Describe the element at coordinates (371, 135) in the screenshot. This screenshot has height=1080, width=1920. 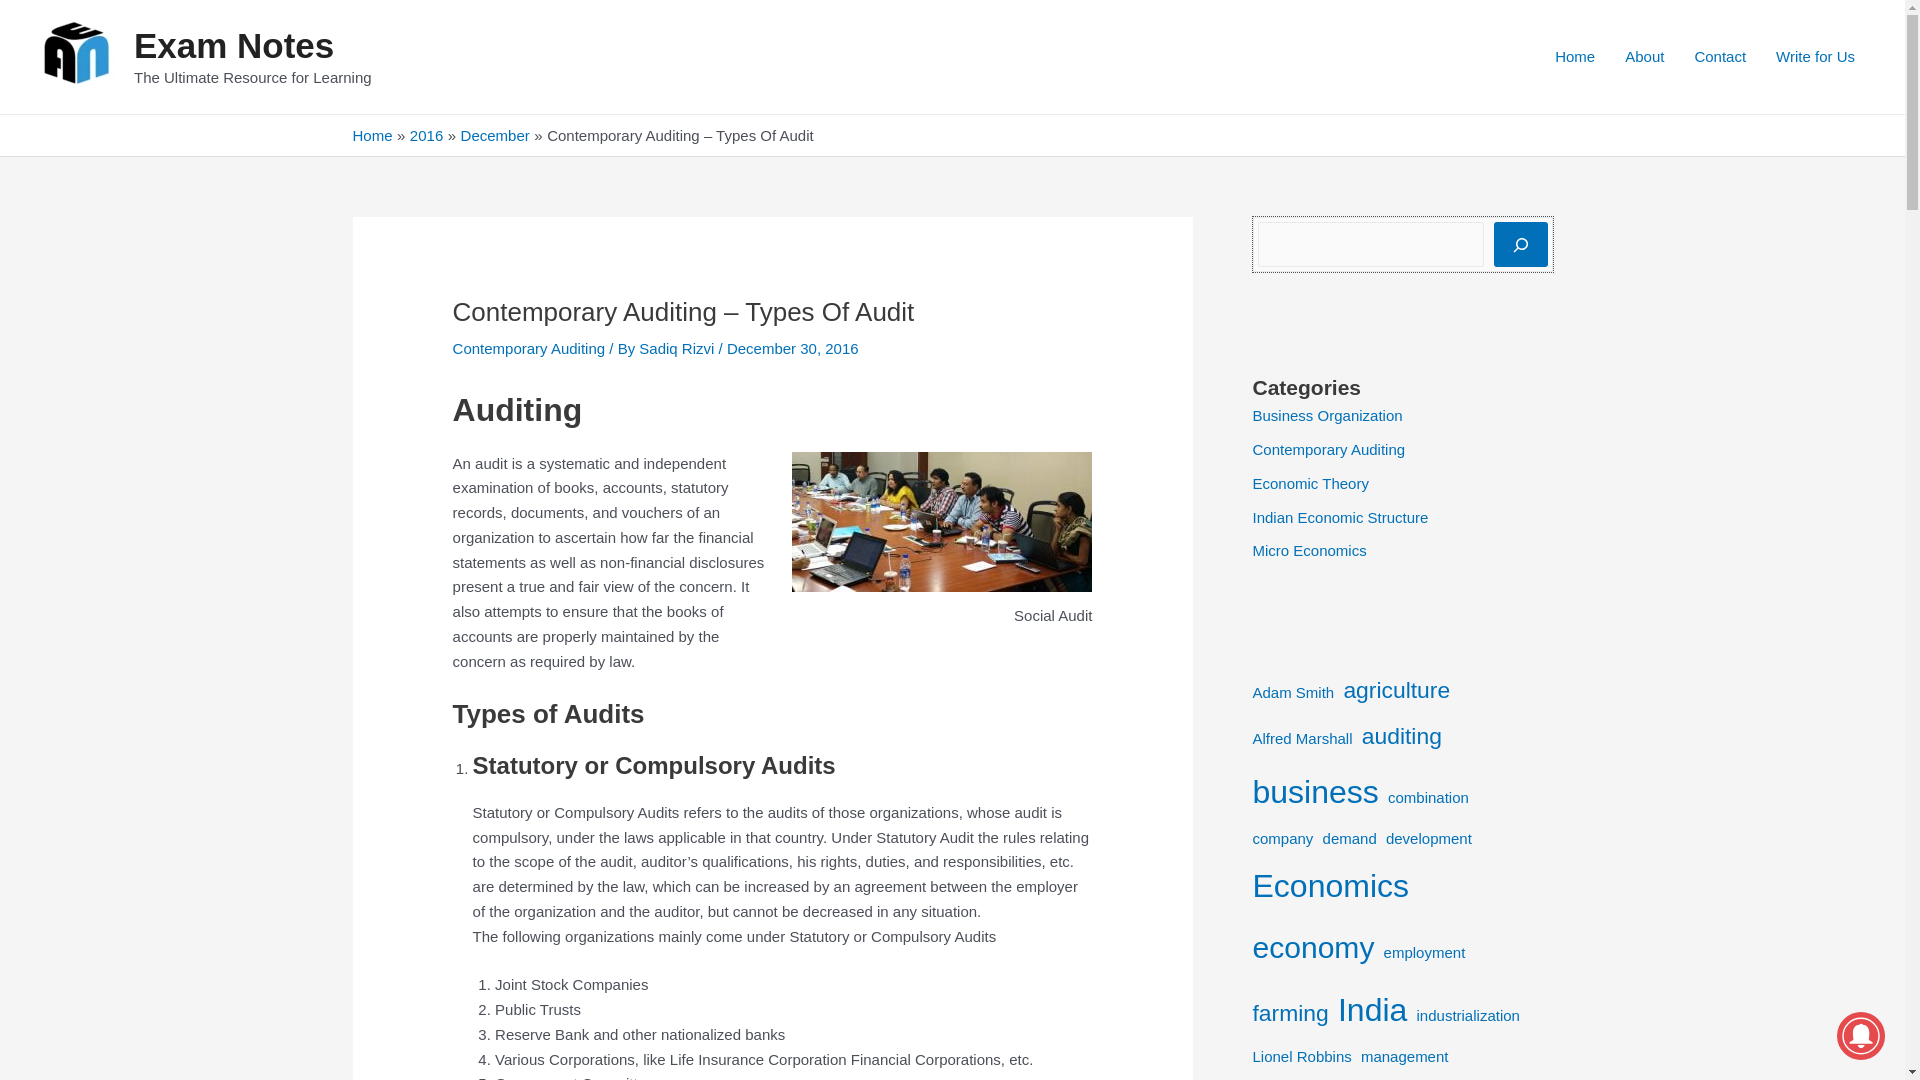
I see `Home` at that location.